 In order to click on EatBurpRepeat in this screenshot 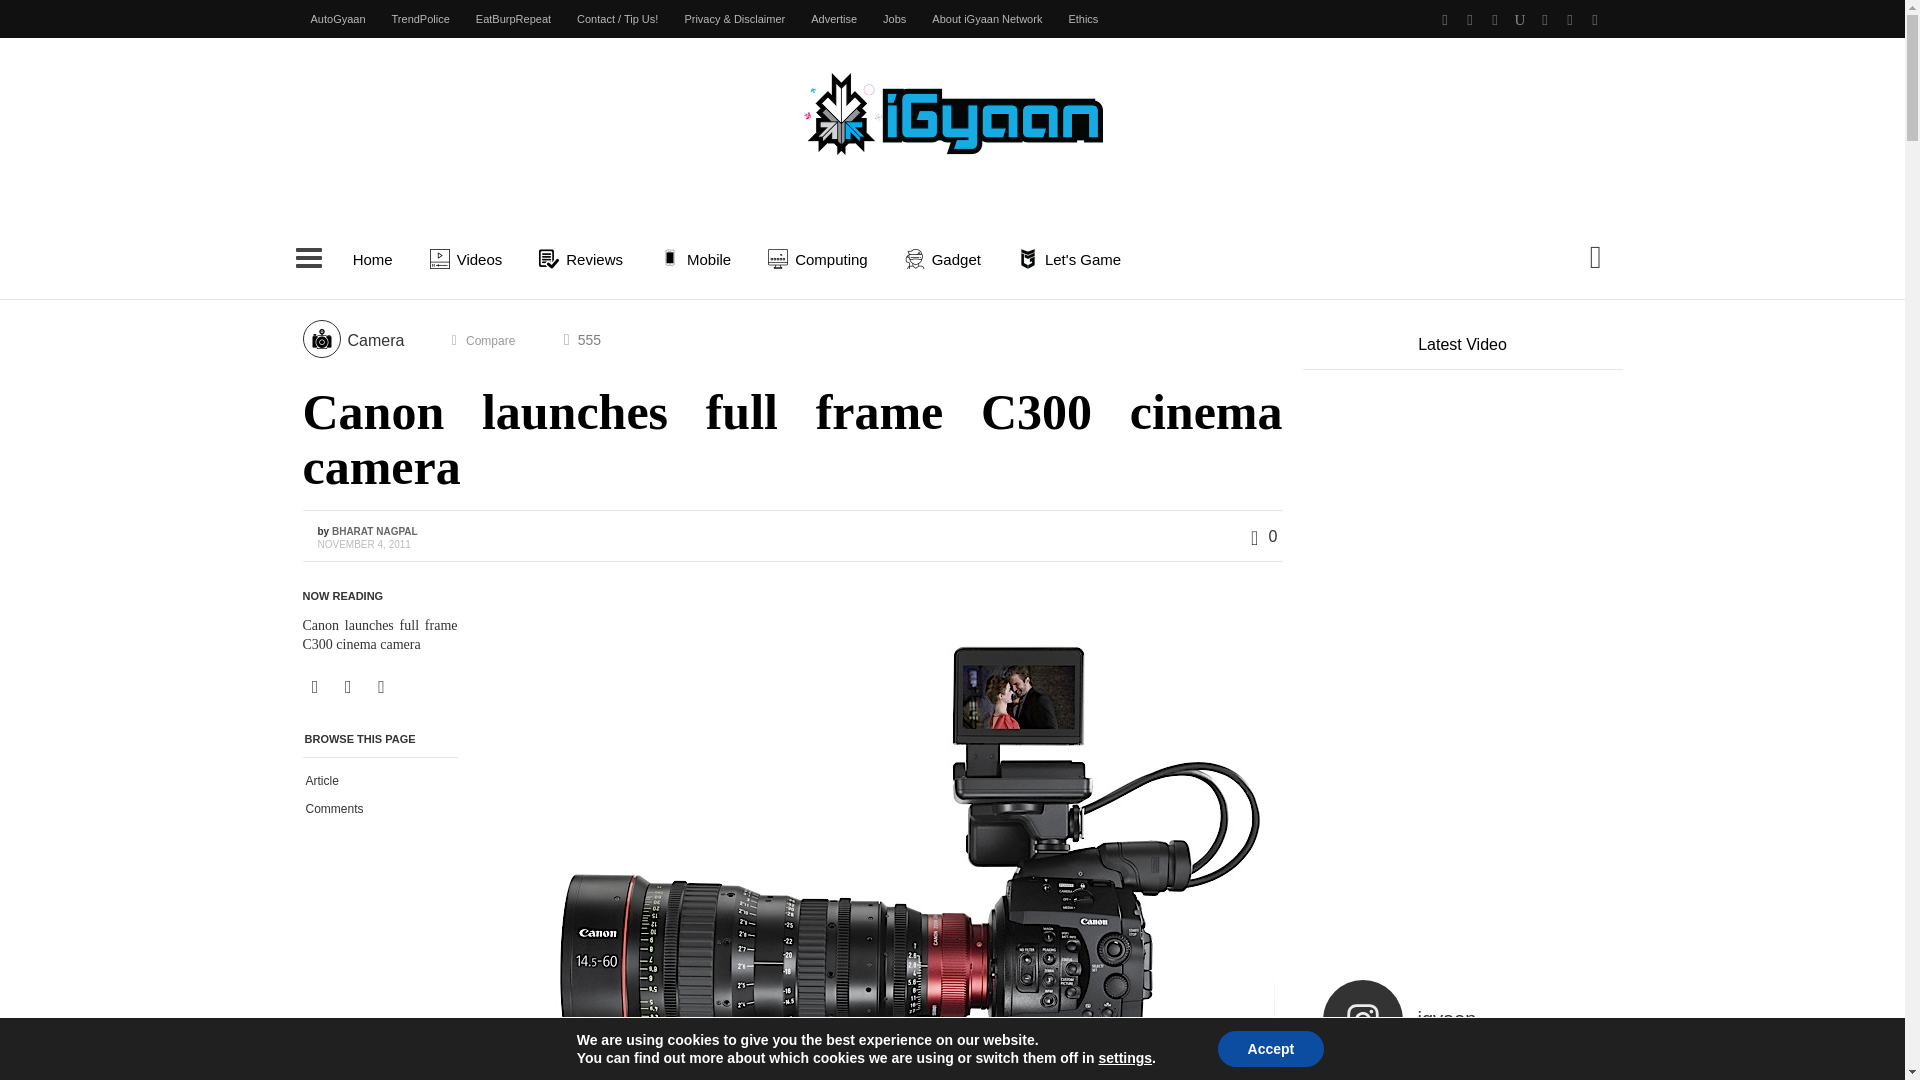, I will do `click(513, 18)`.